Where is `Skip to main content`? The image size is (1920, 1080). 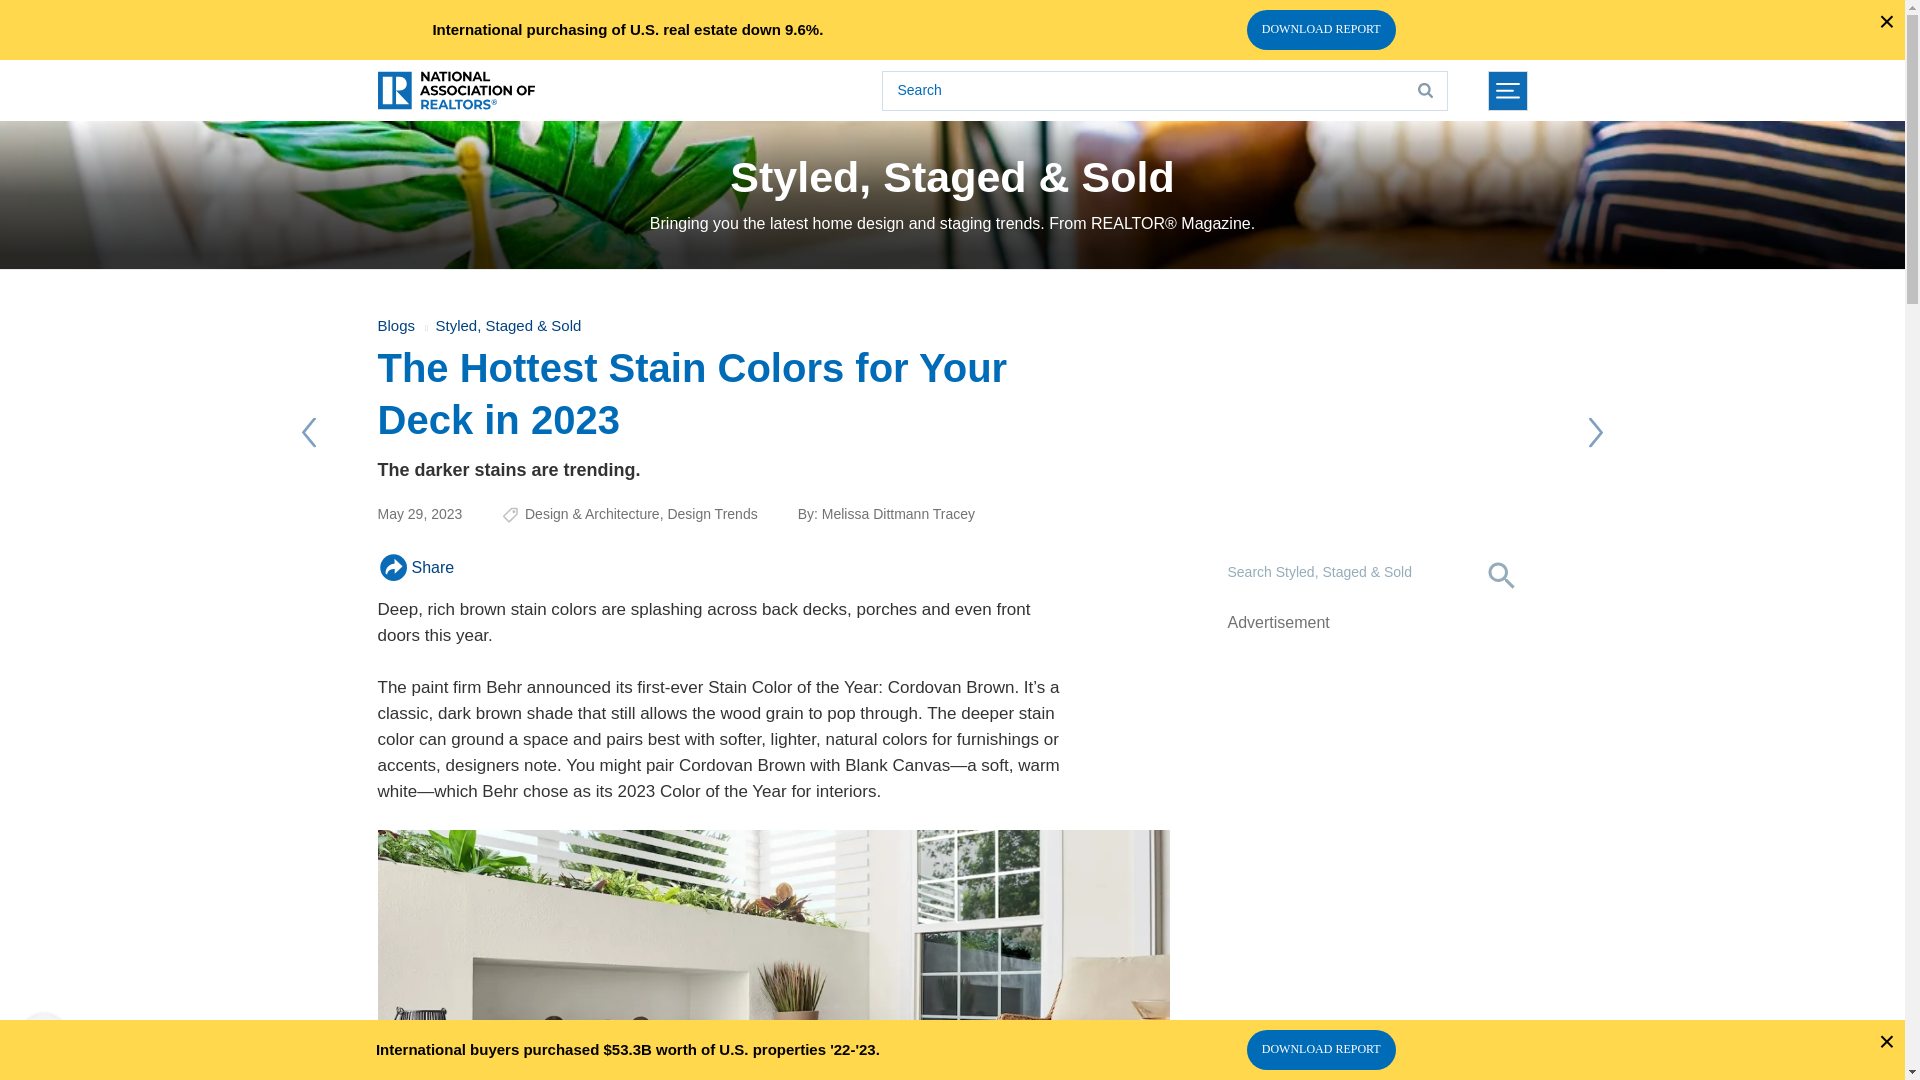 Skip to main content is located at coordinates (952, 4).